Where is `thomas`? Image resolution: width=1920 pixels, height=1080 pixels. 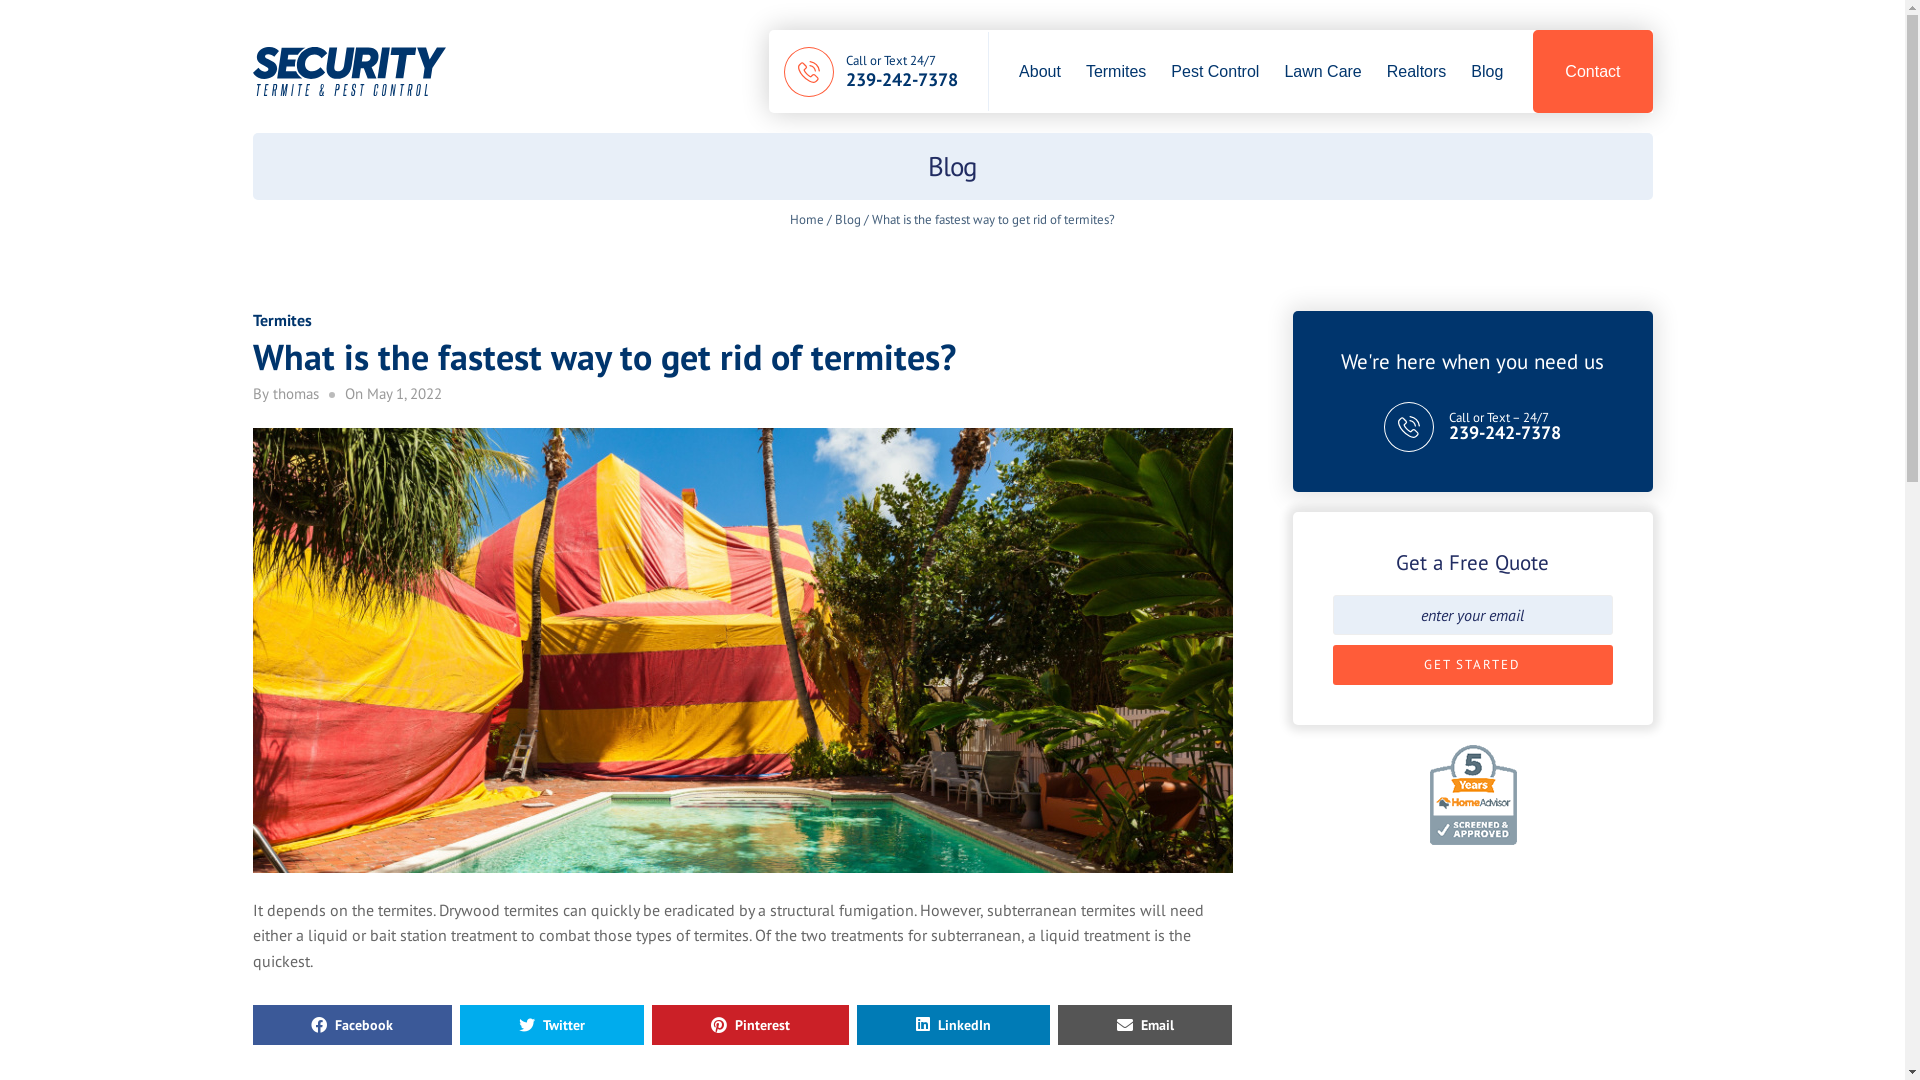 thomas is located at coordinates (295, 394).